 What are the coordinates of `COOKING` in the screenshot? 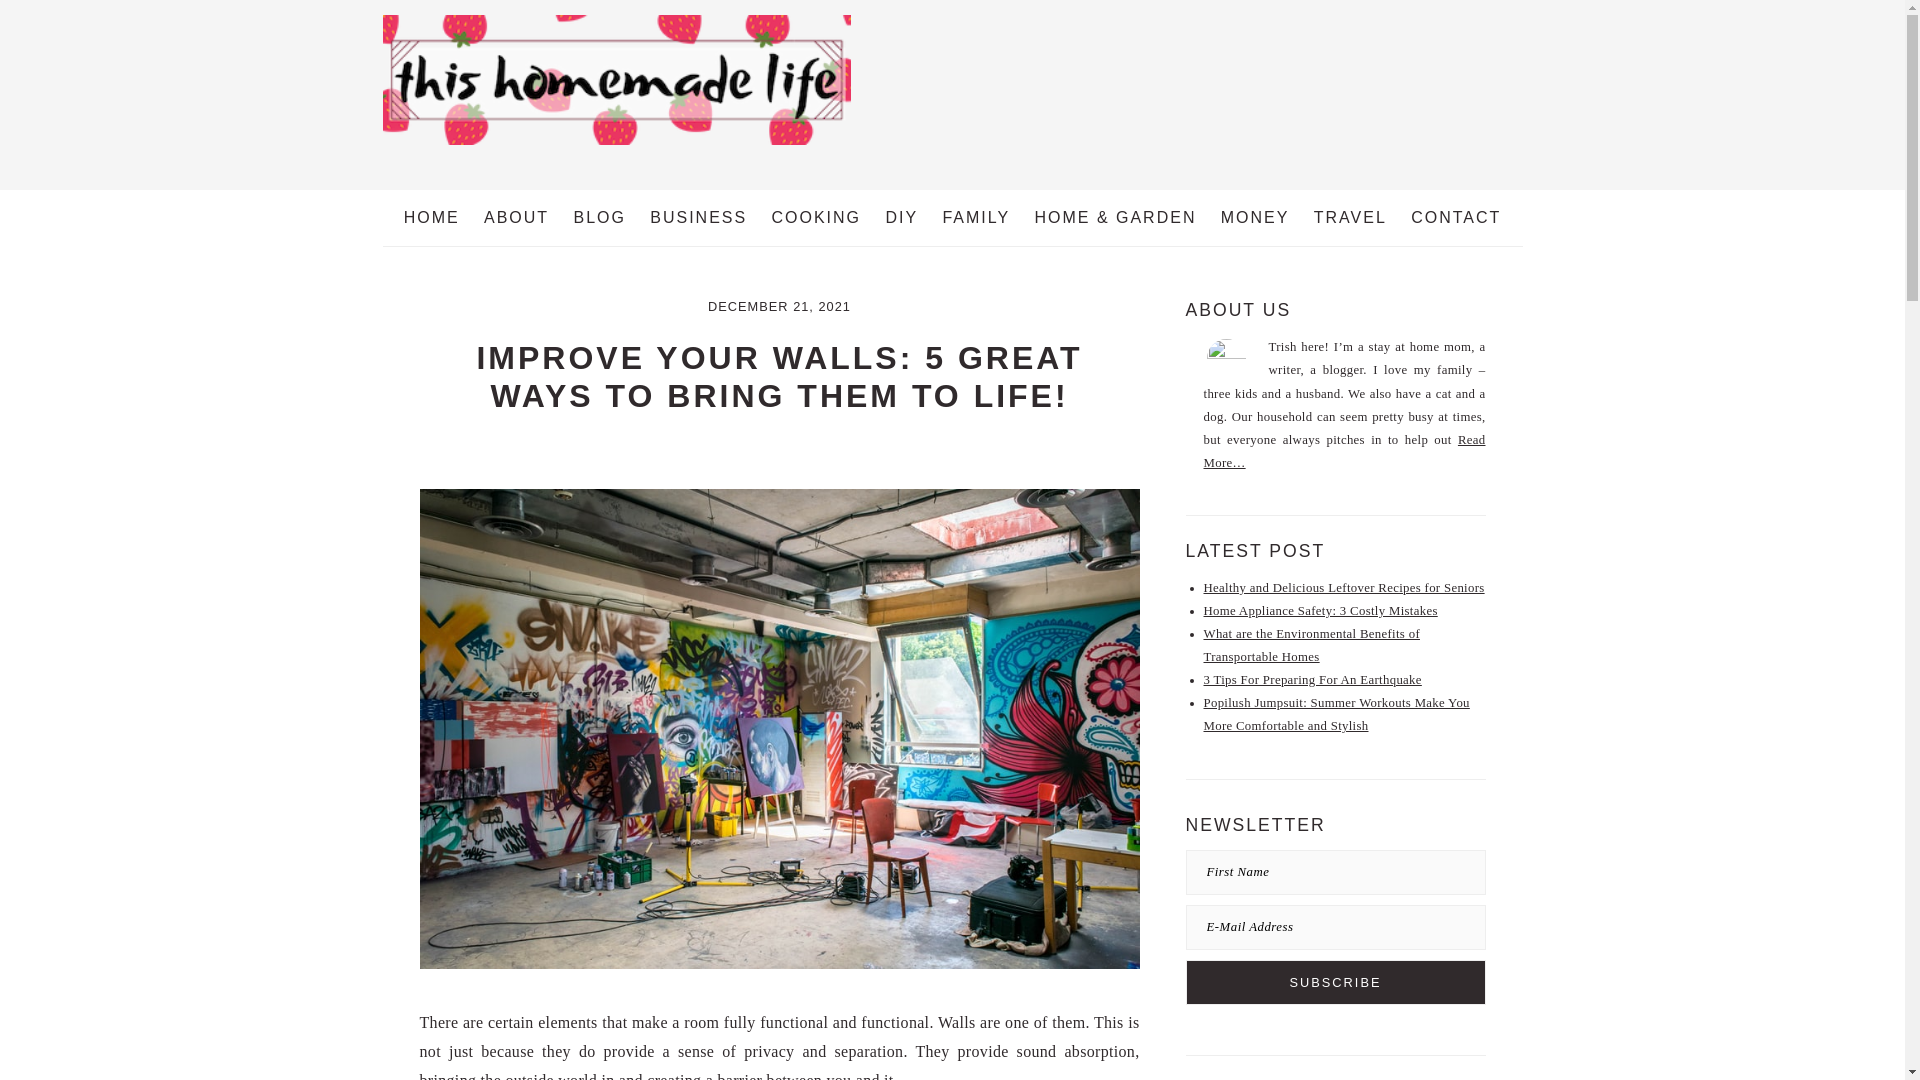 It's located at (816, 218).